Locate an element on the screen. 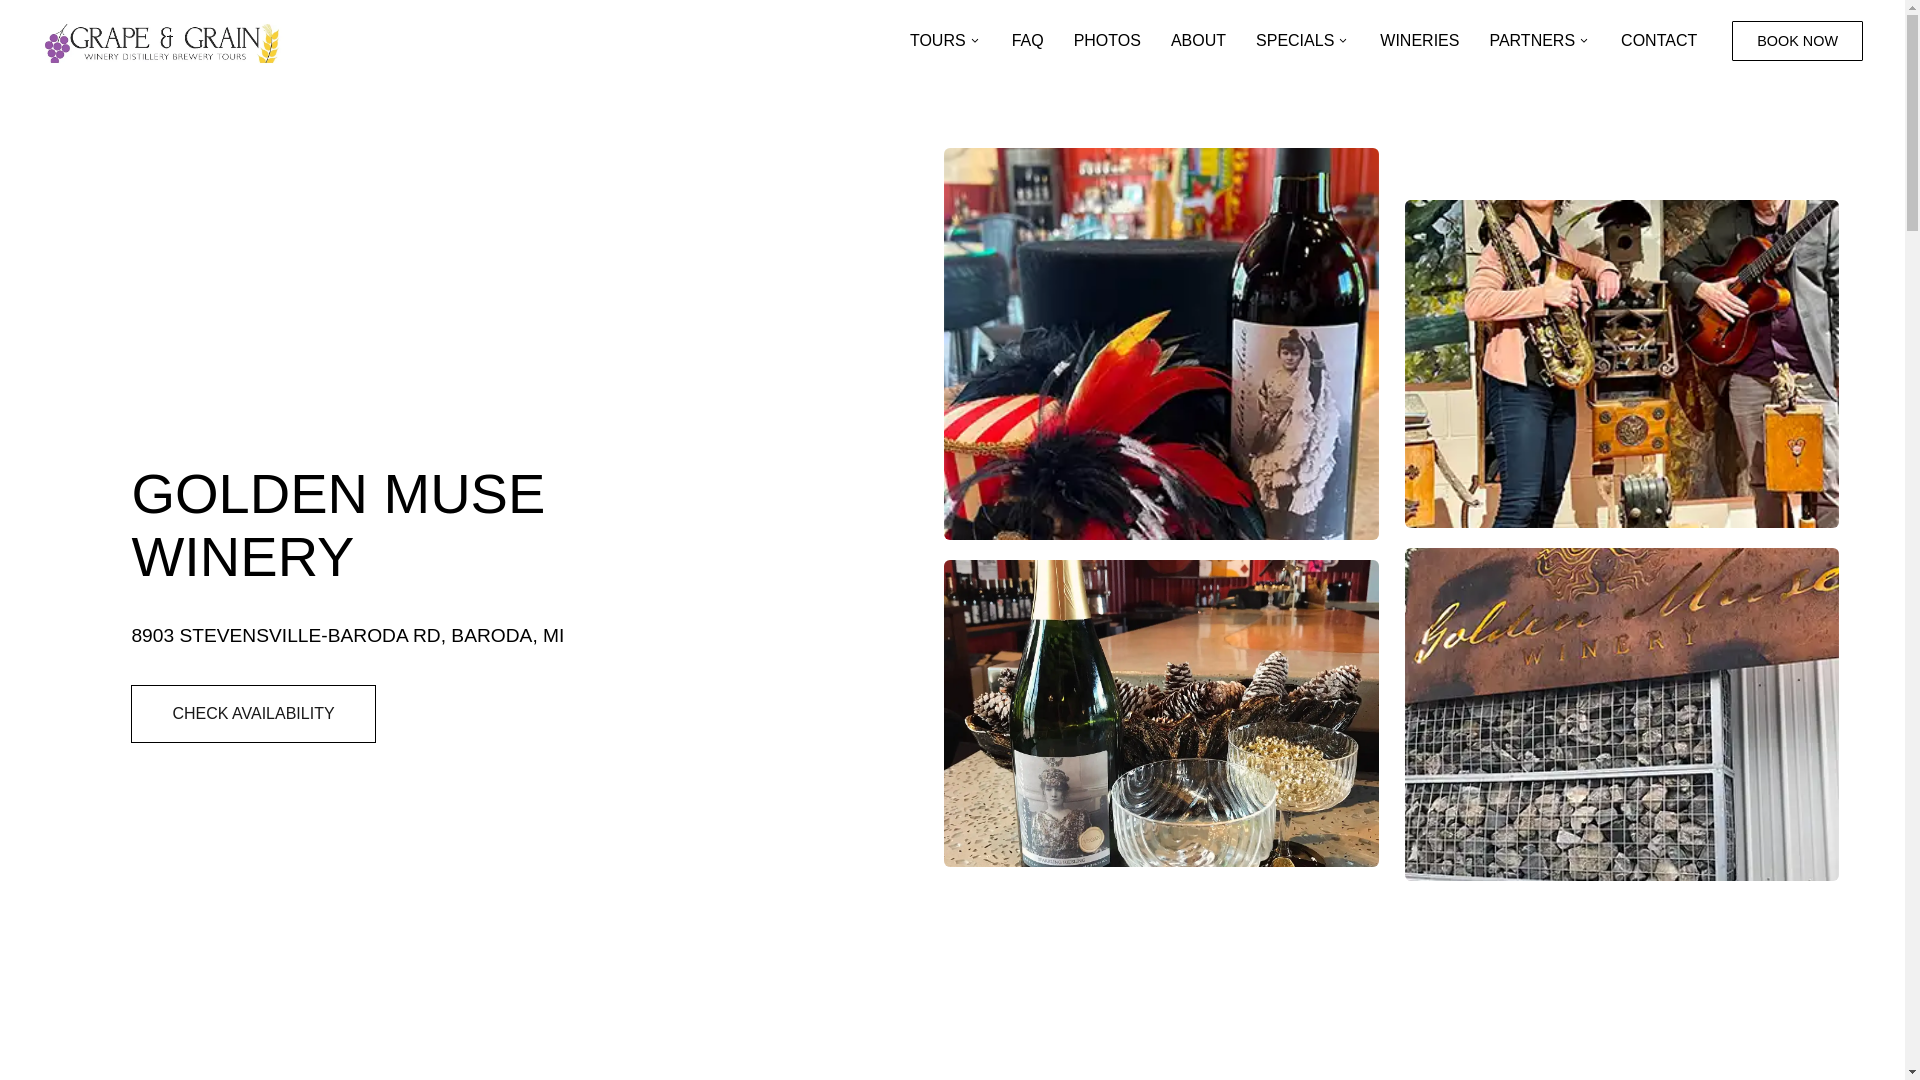 Image resolution: width=1920 pixels, height=1080 pixels. SPECIALS is located at coordinates (1302, 40).